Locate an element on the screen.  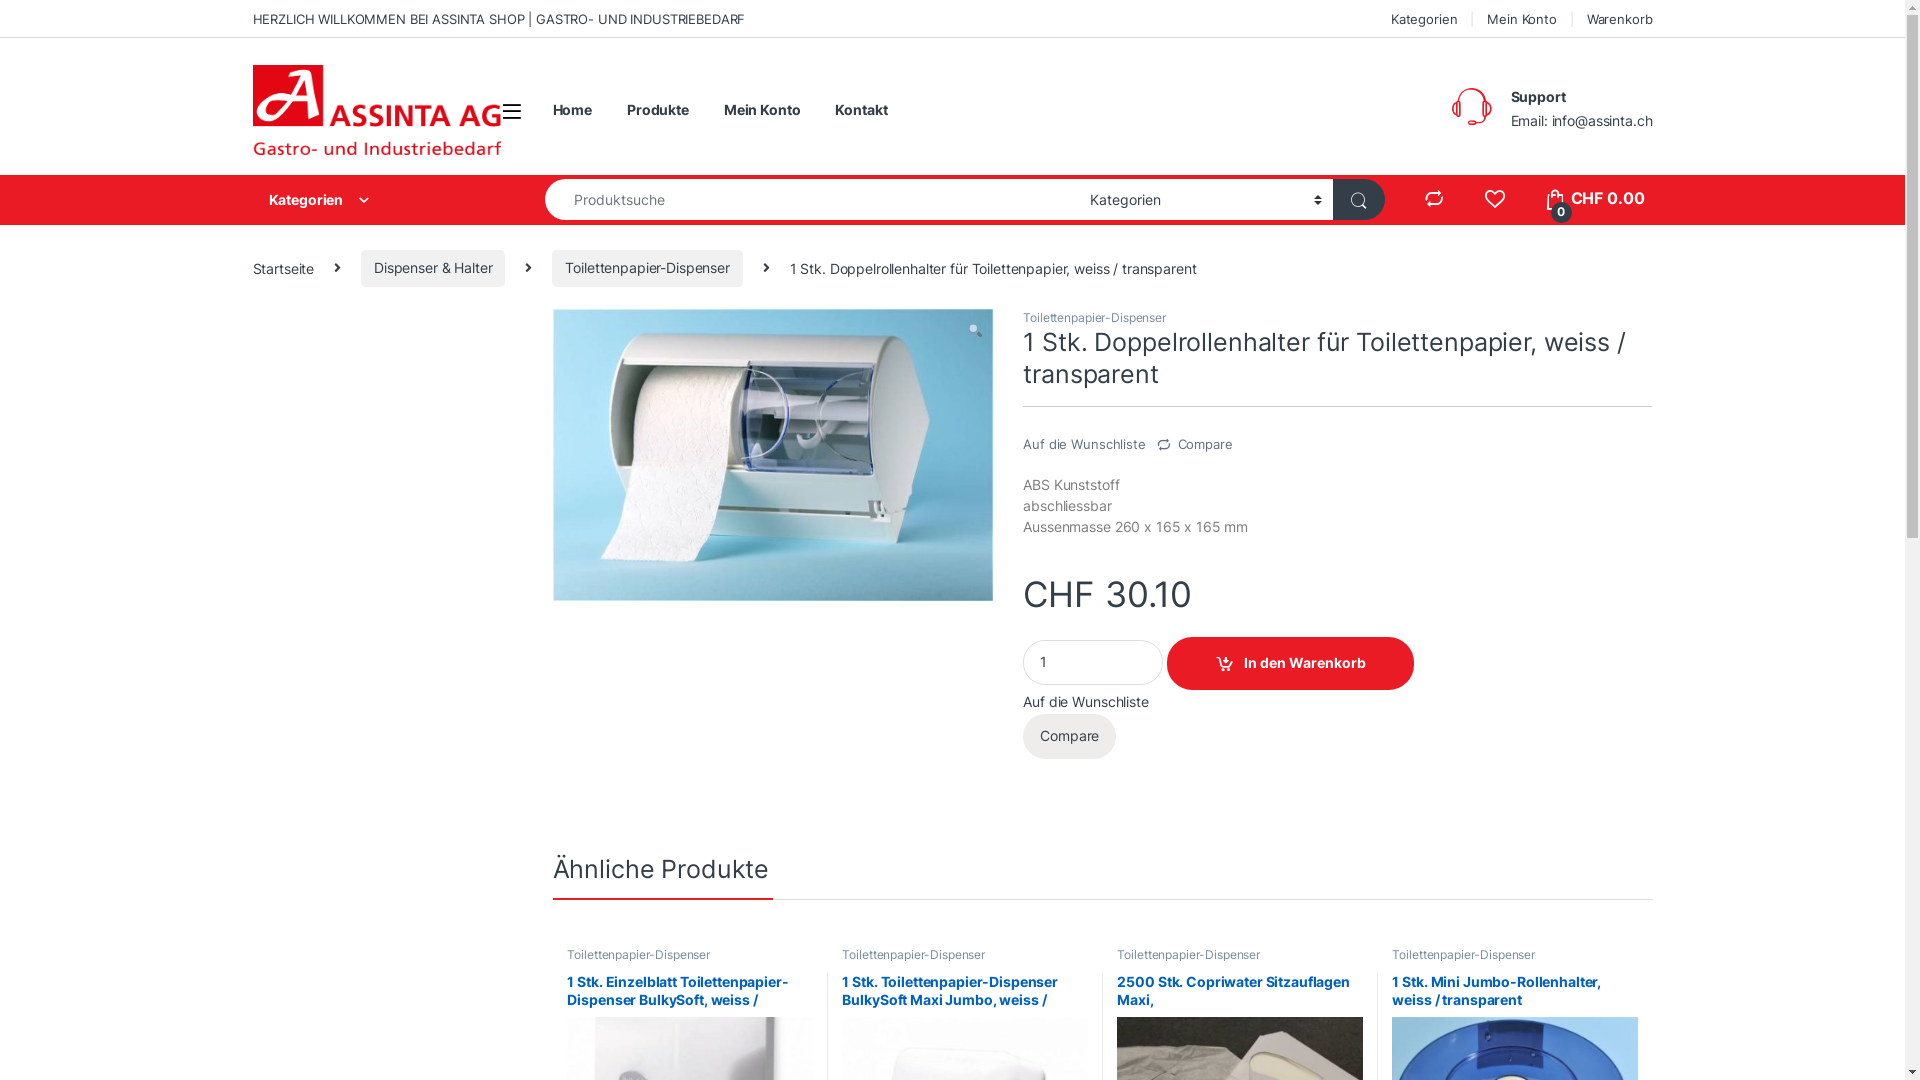
Home is located at coordinates (572, 110).